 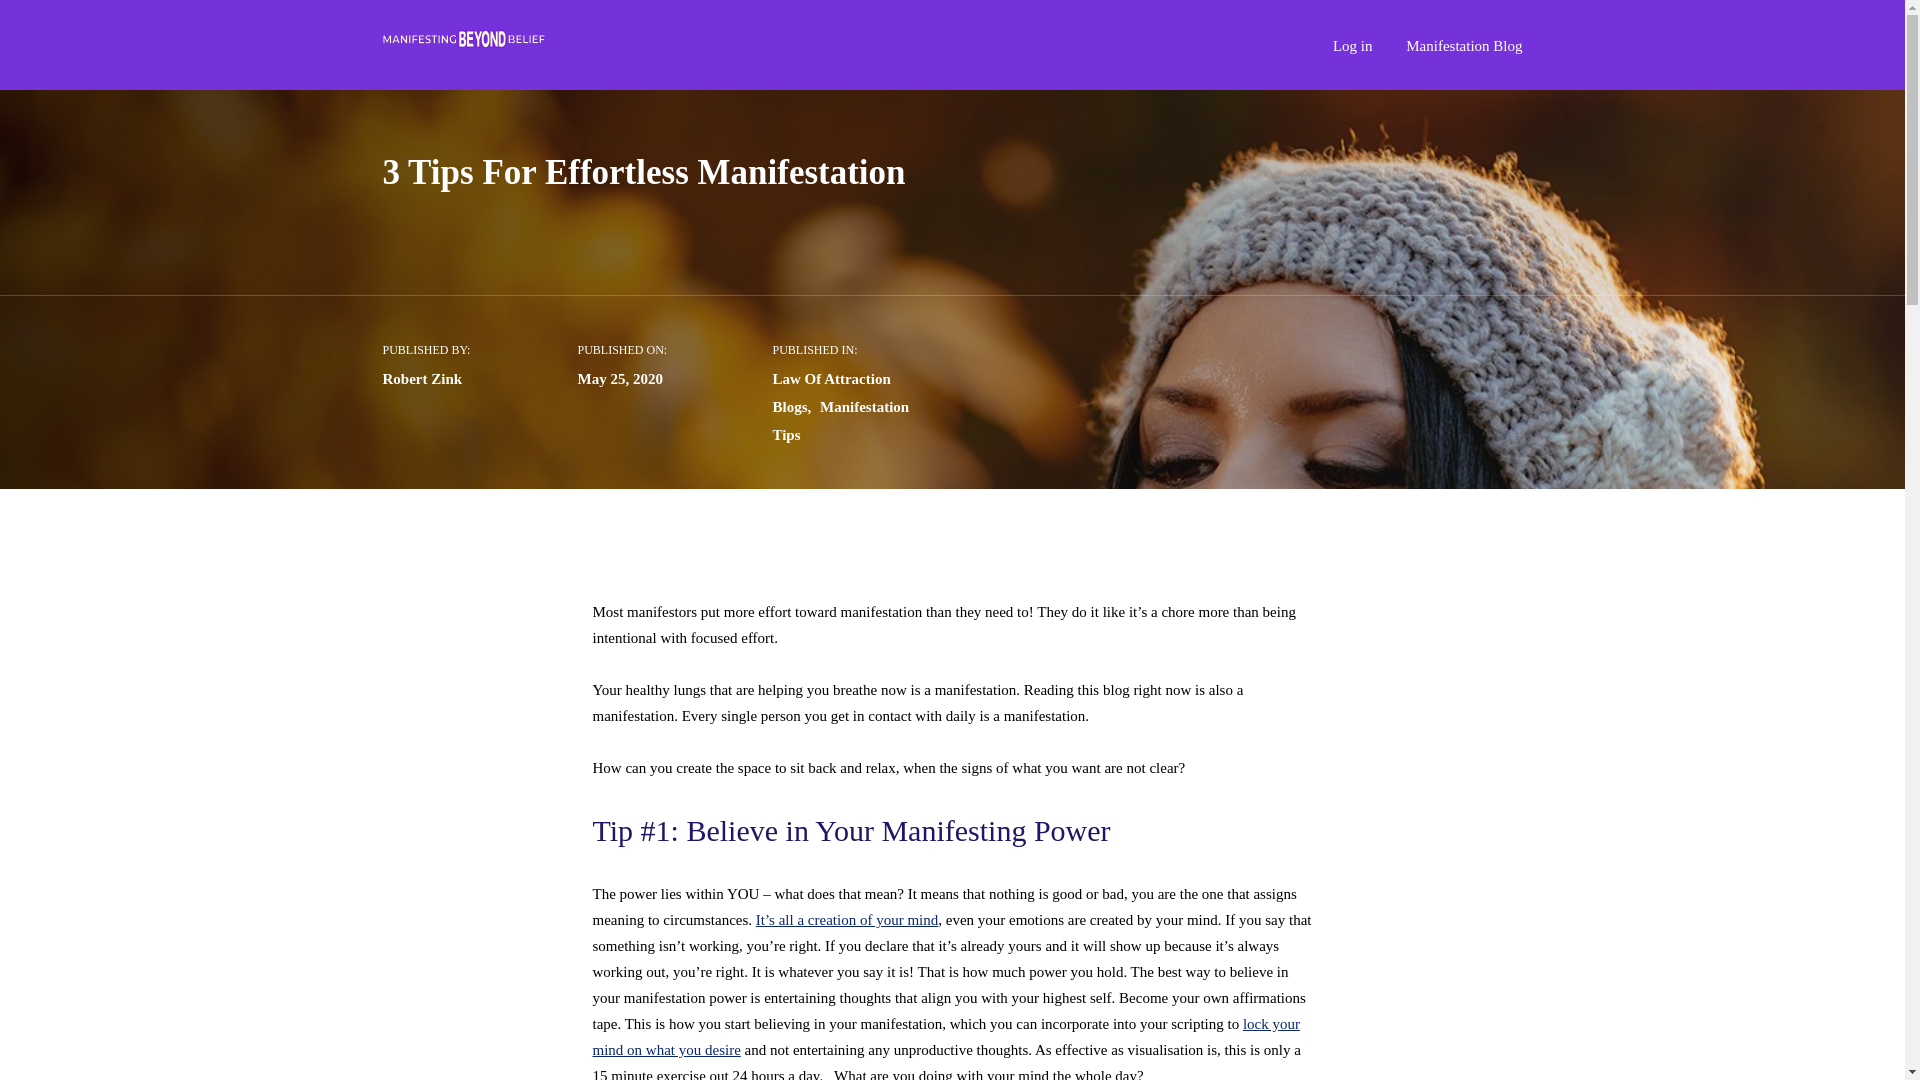 What do you see at coordinates (945, 1037) in the screenshot?
I see `lock your mind on what you desire` at bounding box center [945, 1037].